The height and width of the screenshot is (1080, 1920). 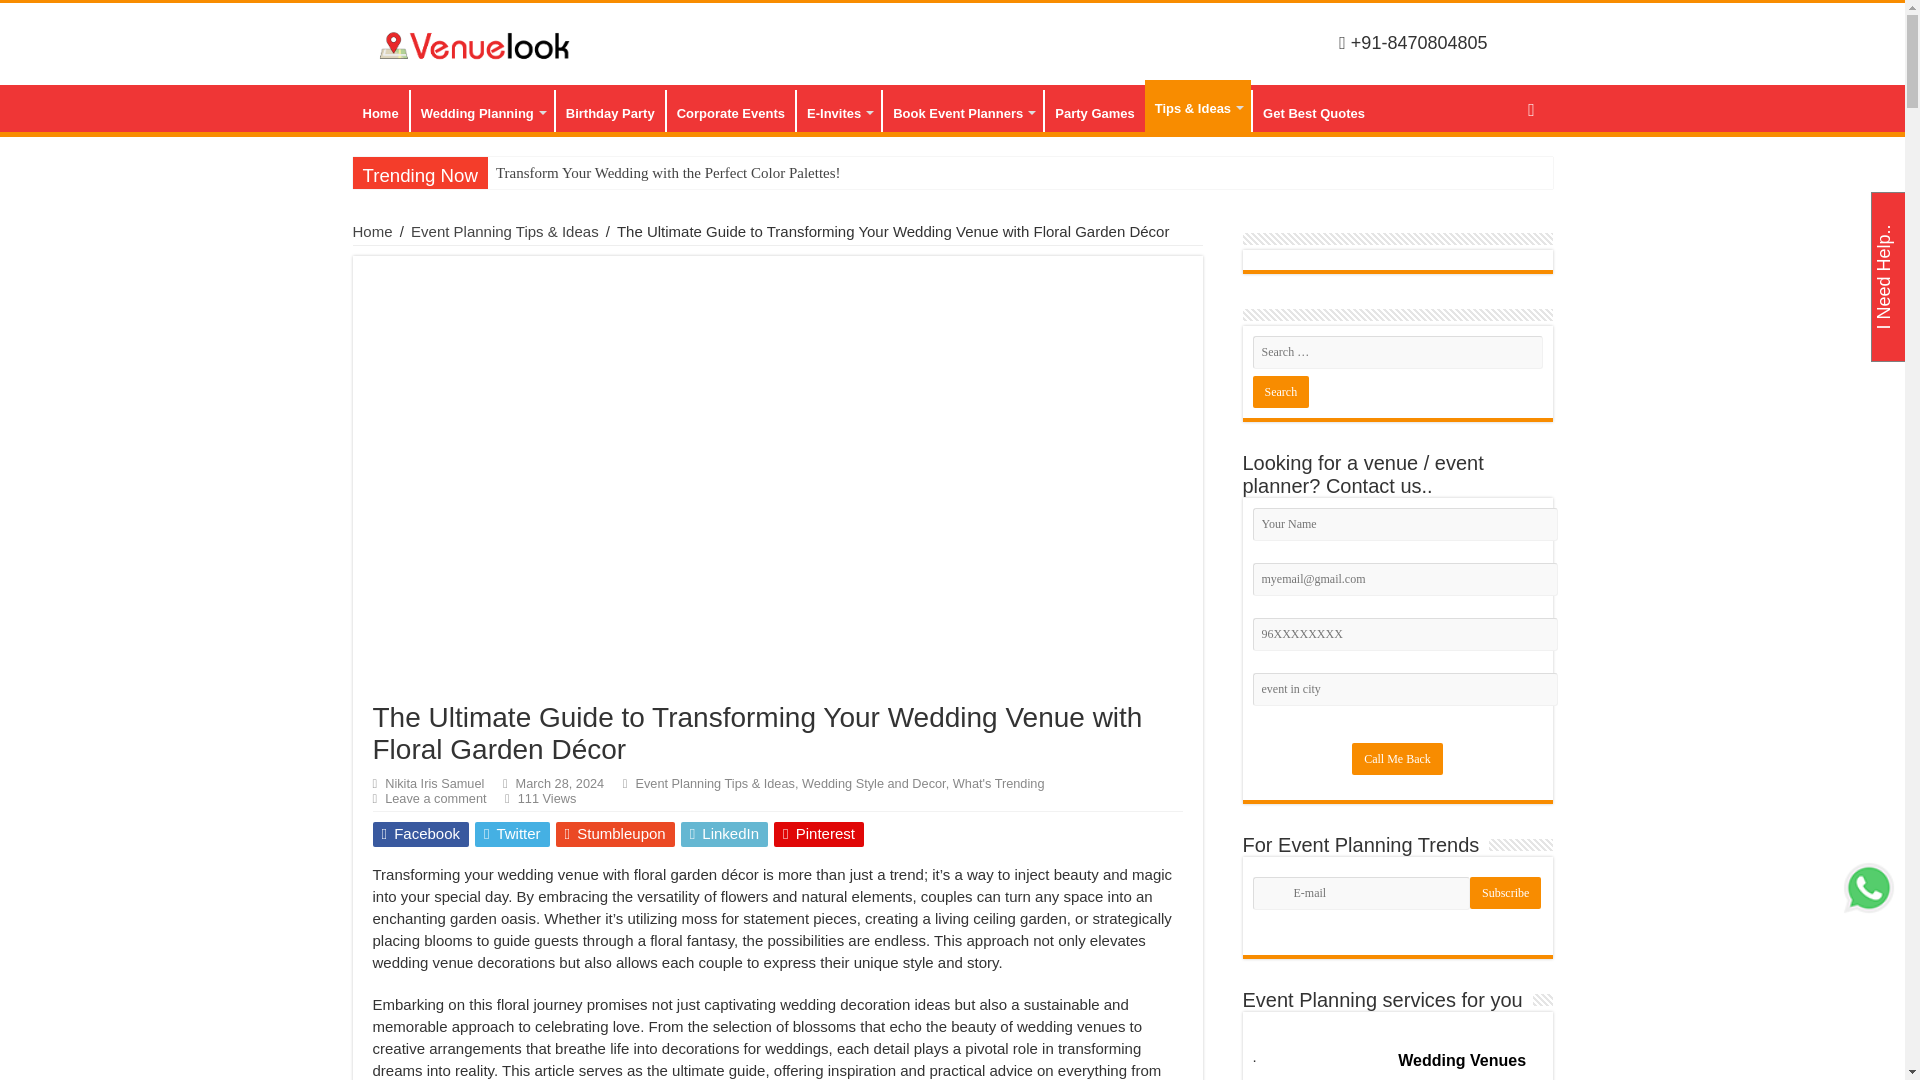 What do you see at coordinates (730, 110) in the screenshot?
I see `Corporate Events` at bounding box center [730, 110].